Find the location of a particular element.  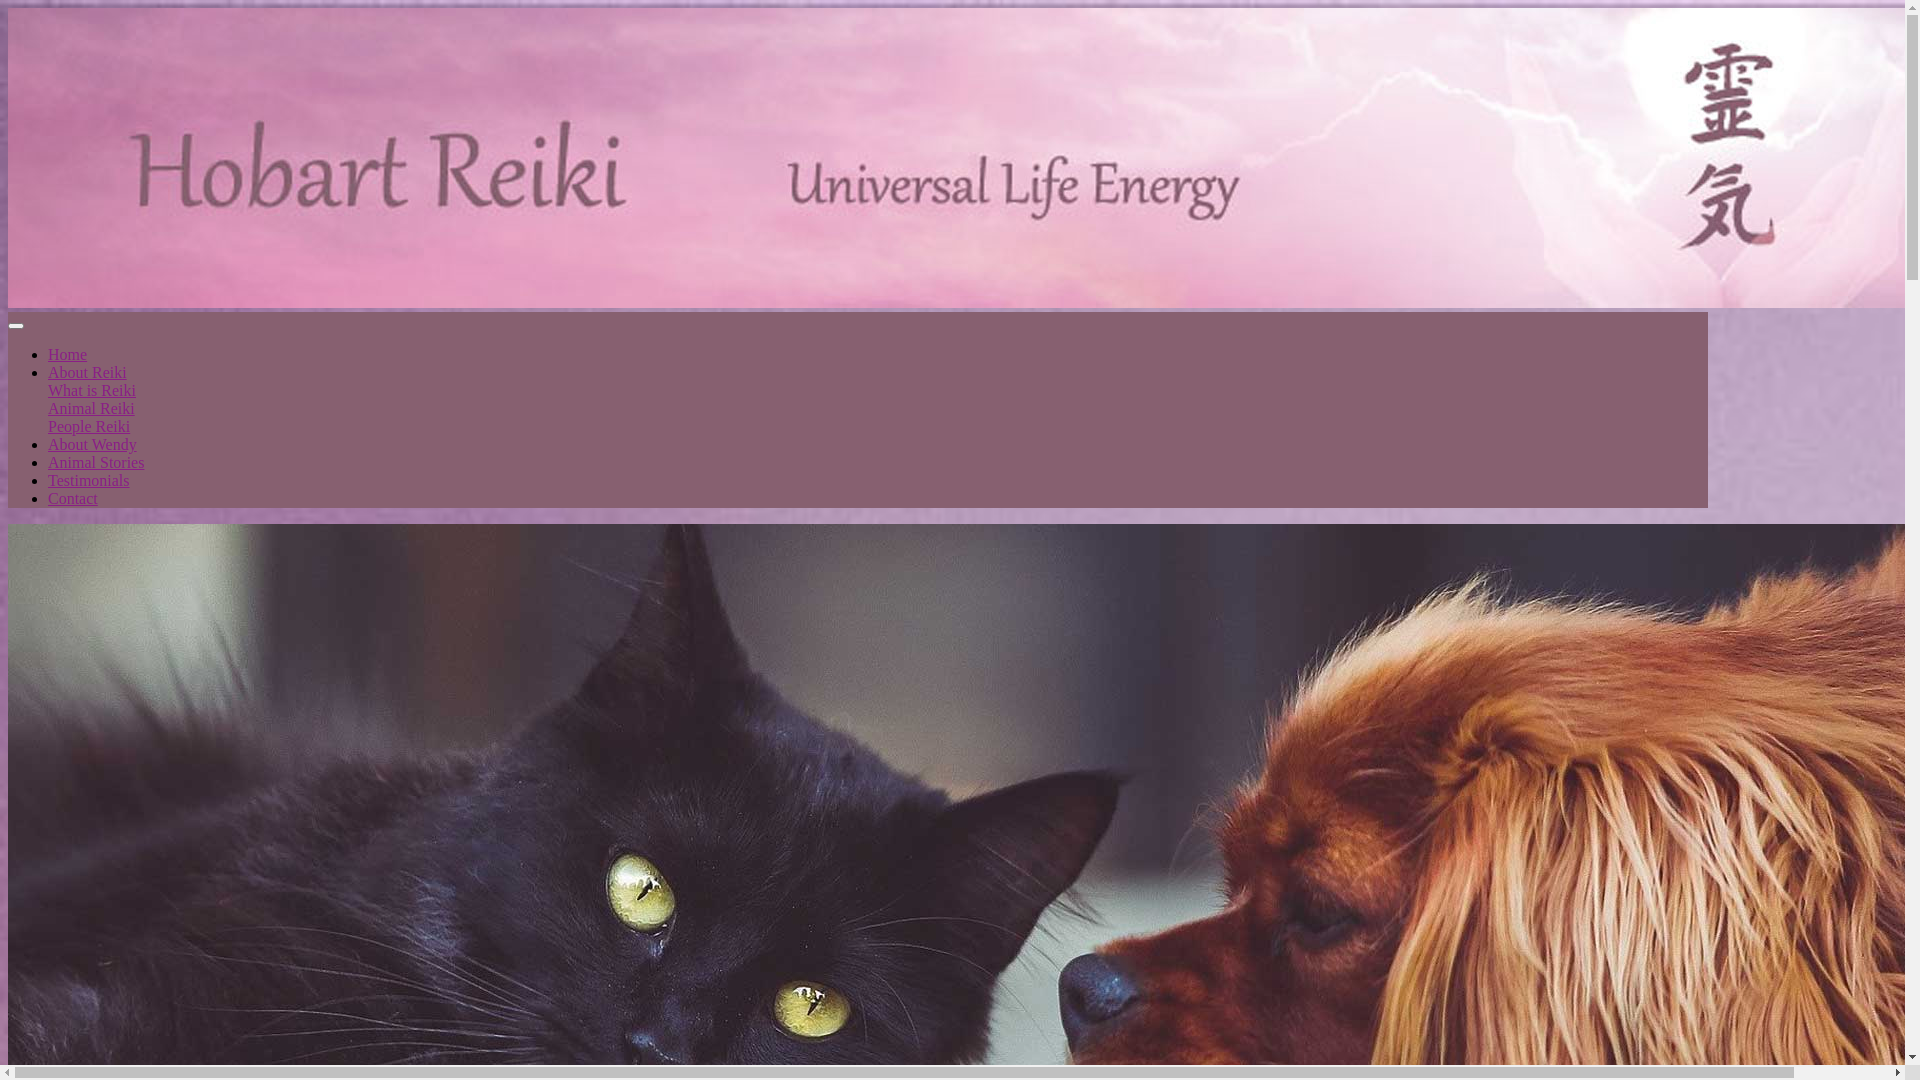

About Wendy is located at coordinates (92, 444).